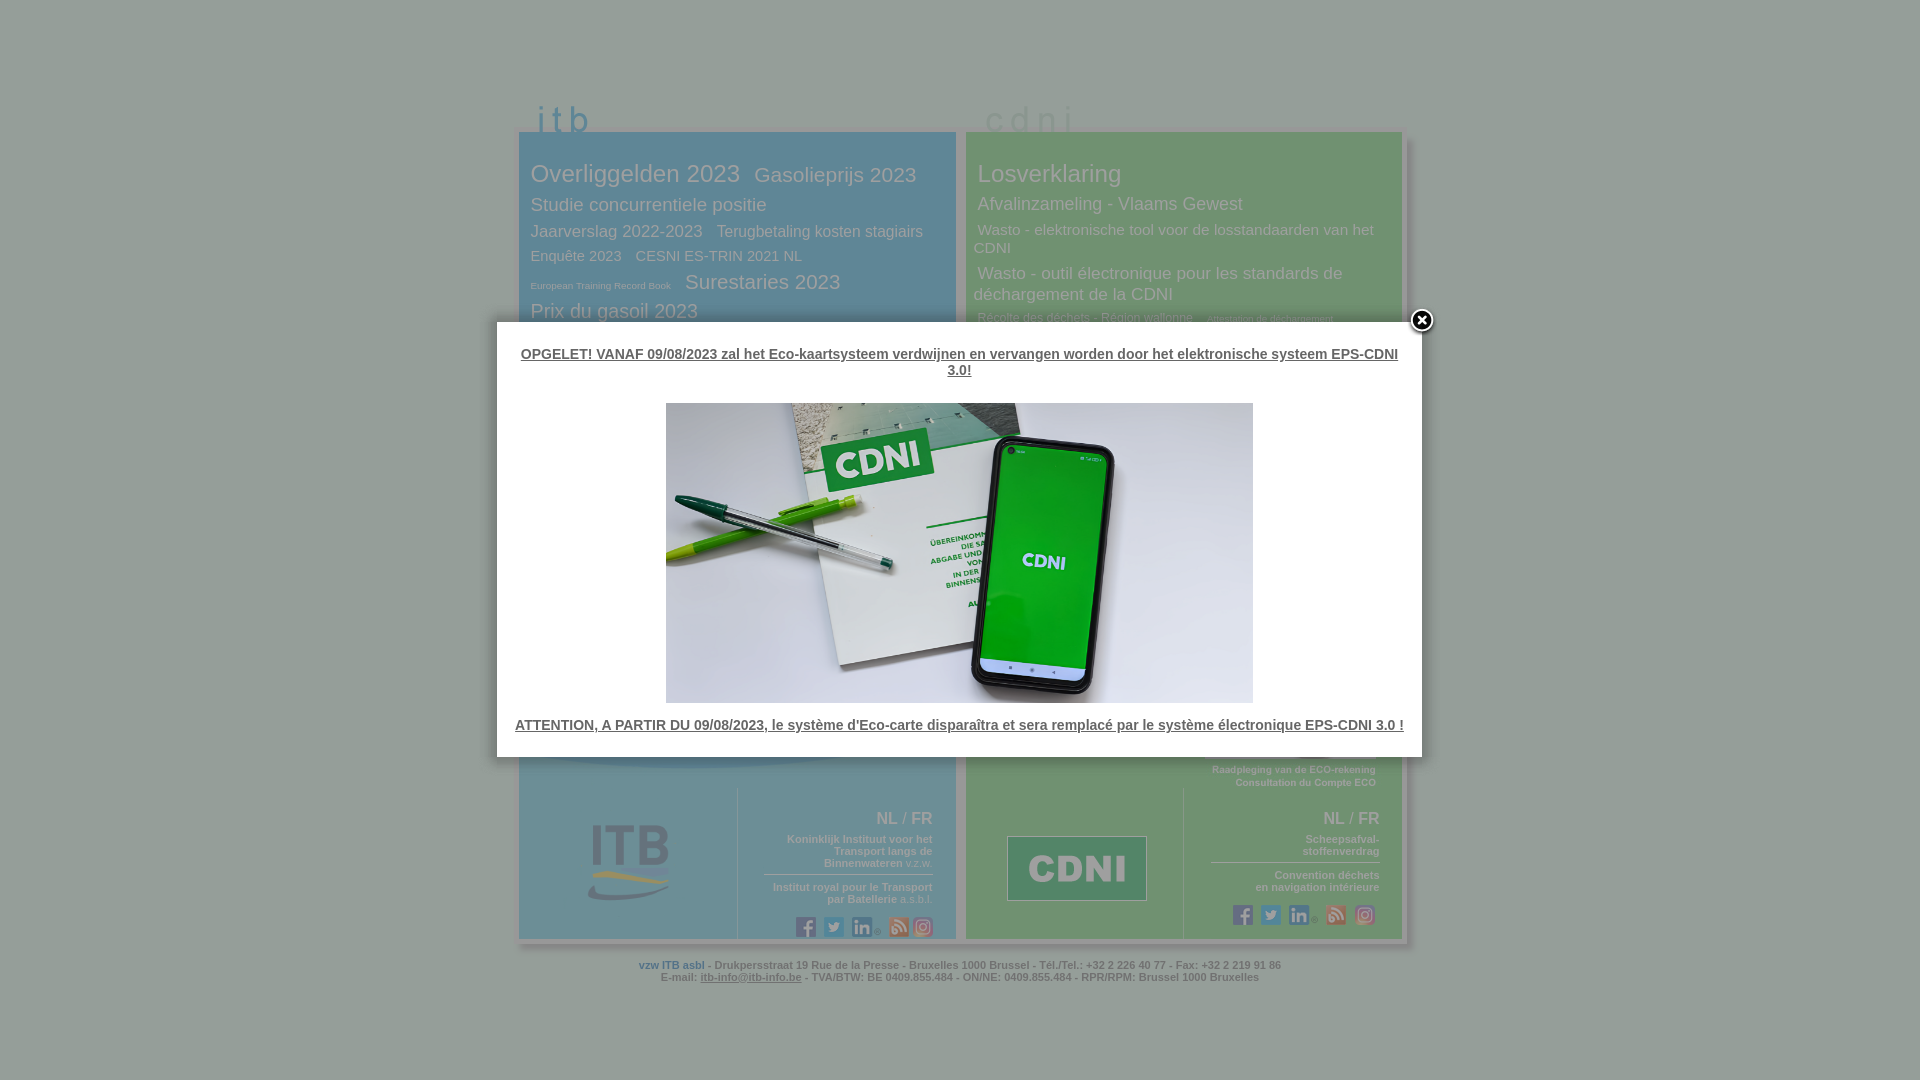  I want to click on FR, so click(922, 818).